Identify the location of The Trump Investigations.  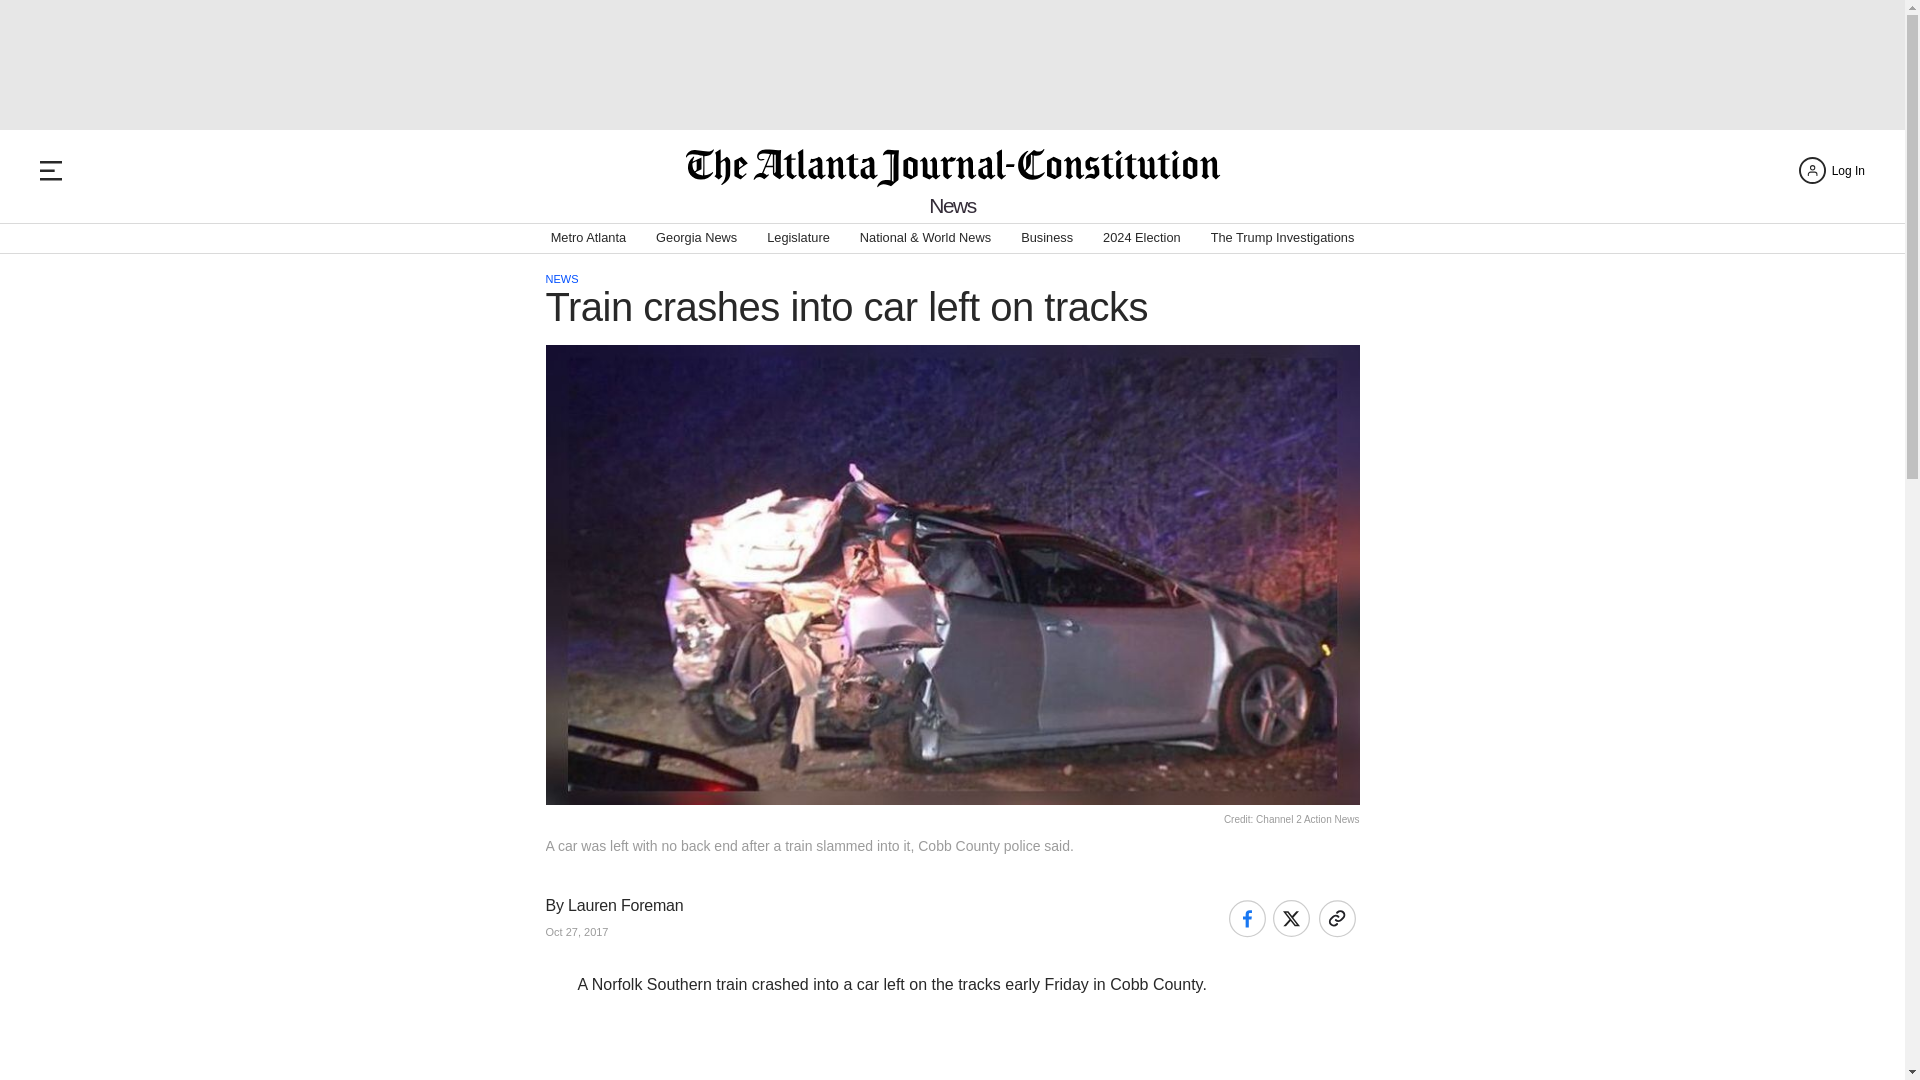
(1283, 238).